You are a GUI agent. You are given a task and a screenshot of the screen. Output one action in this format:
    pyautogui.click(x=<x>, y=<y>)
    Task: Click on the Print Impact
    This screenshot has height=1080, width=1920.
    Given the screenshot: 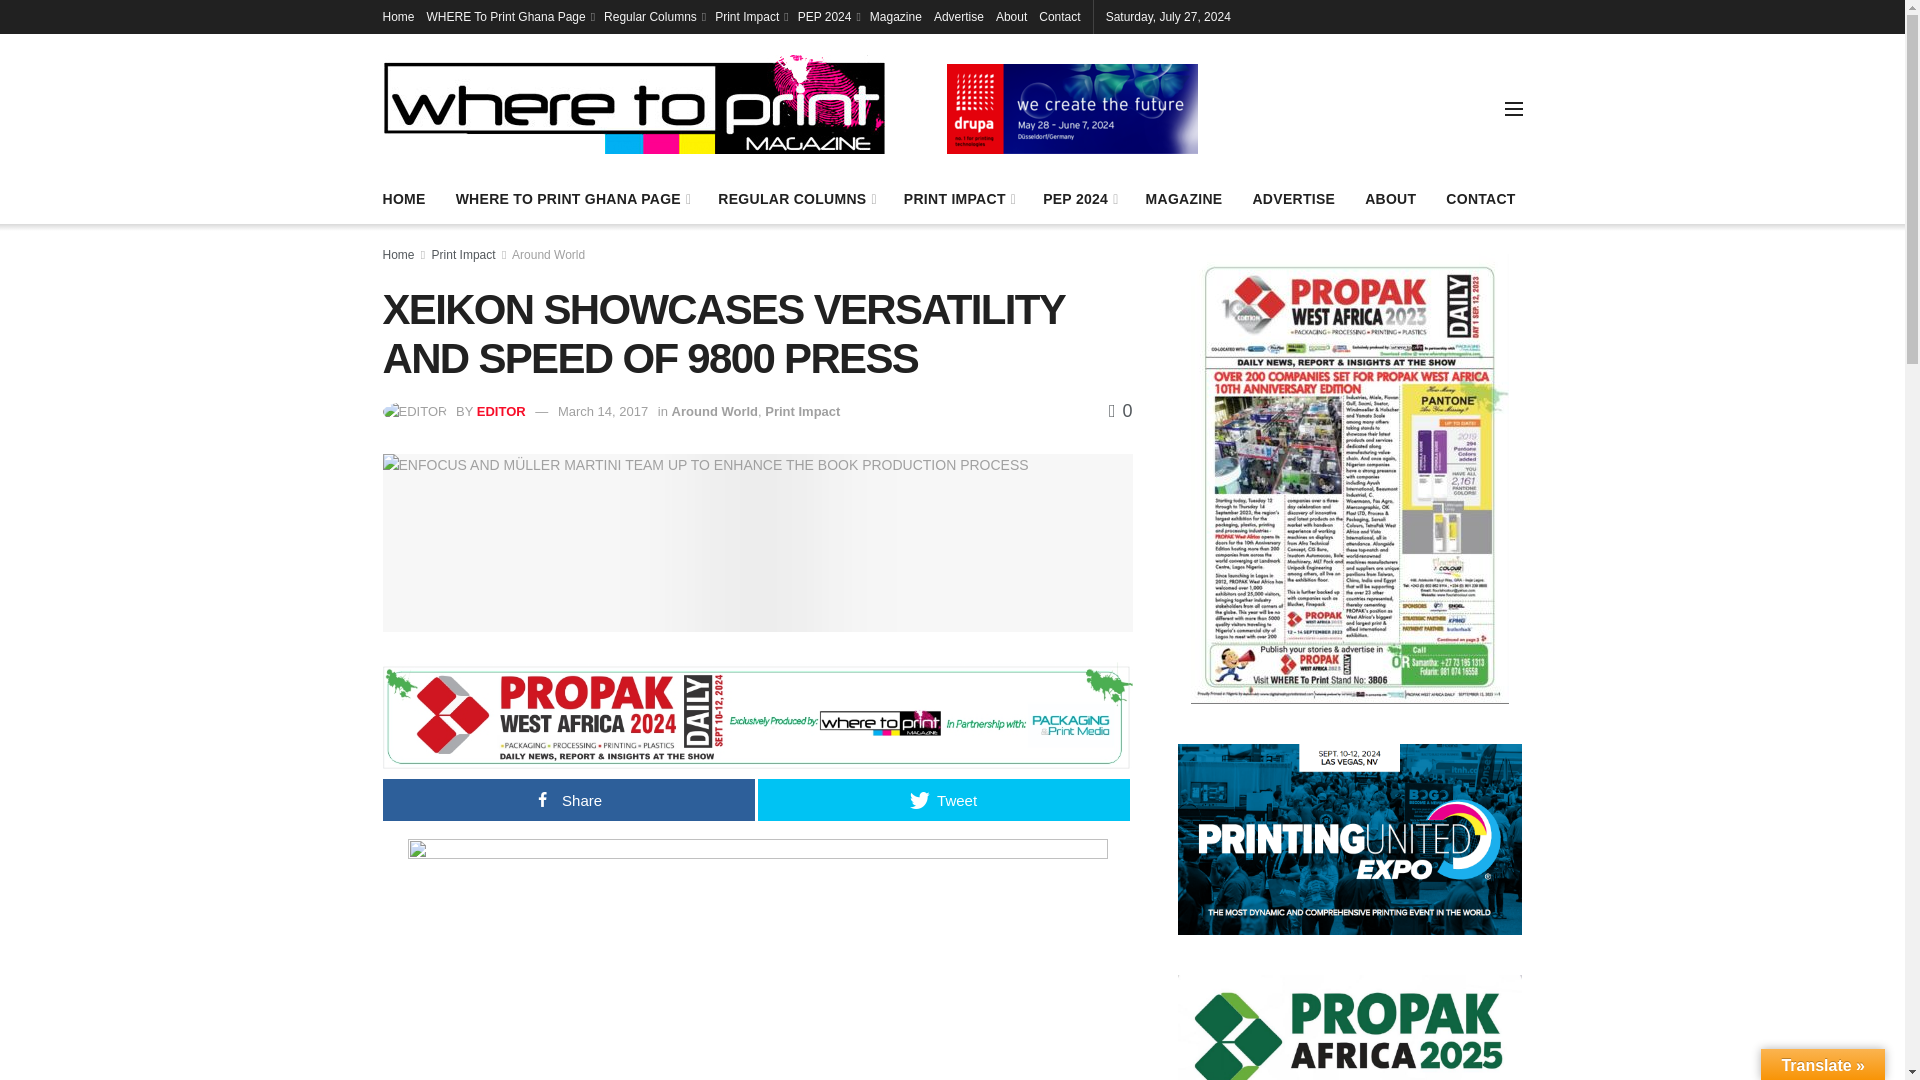 What is the action you would take?
    pyautogui.click(x=750, y=16)
    